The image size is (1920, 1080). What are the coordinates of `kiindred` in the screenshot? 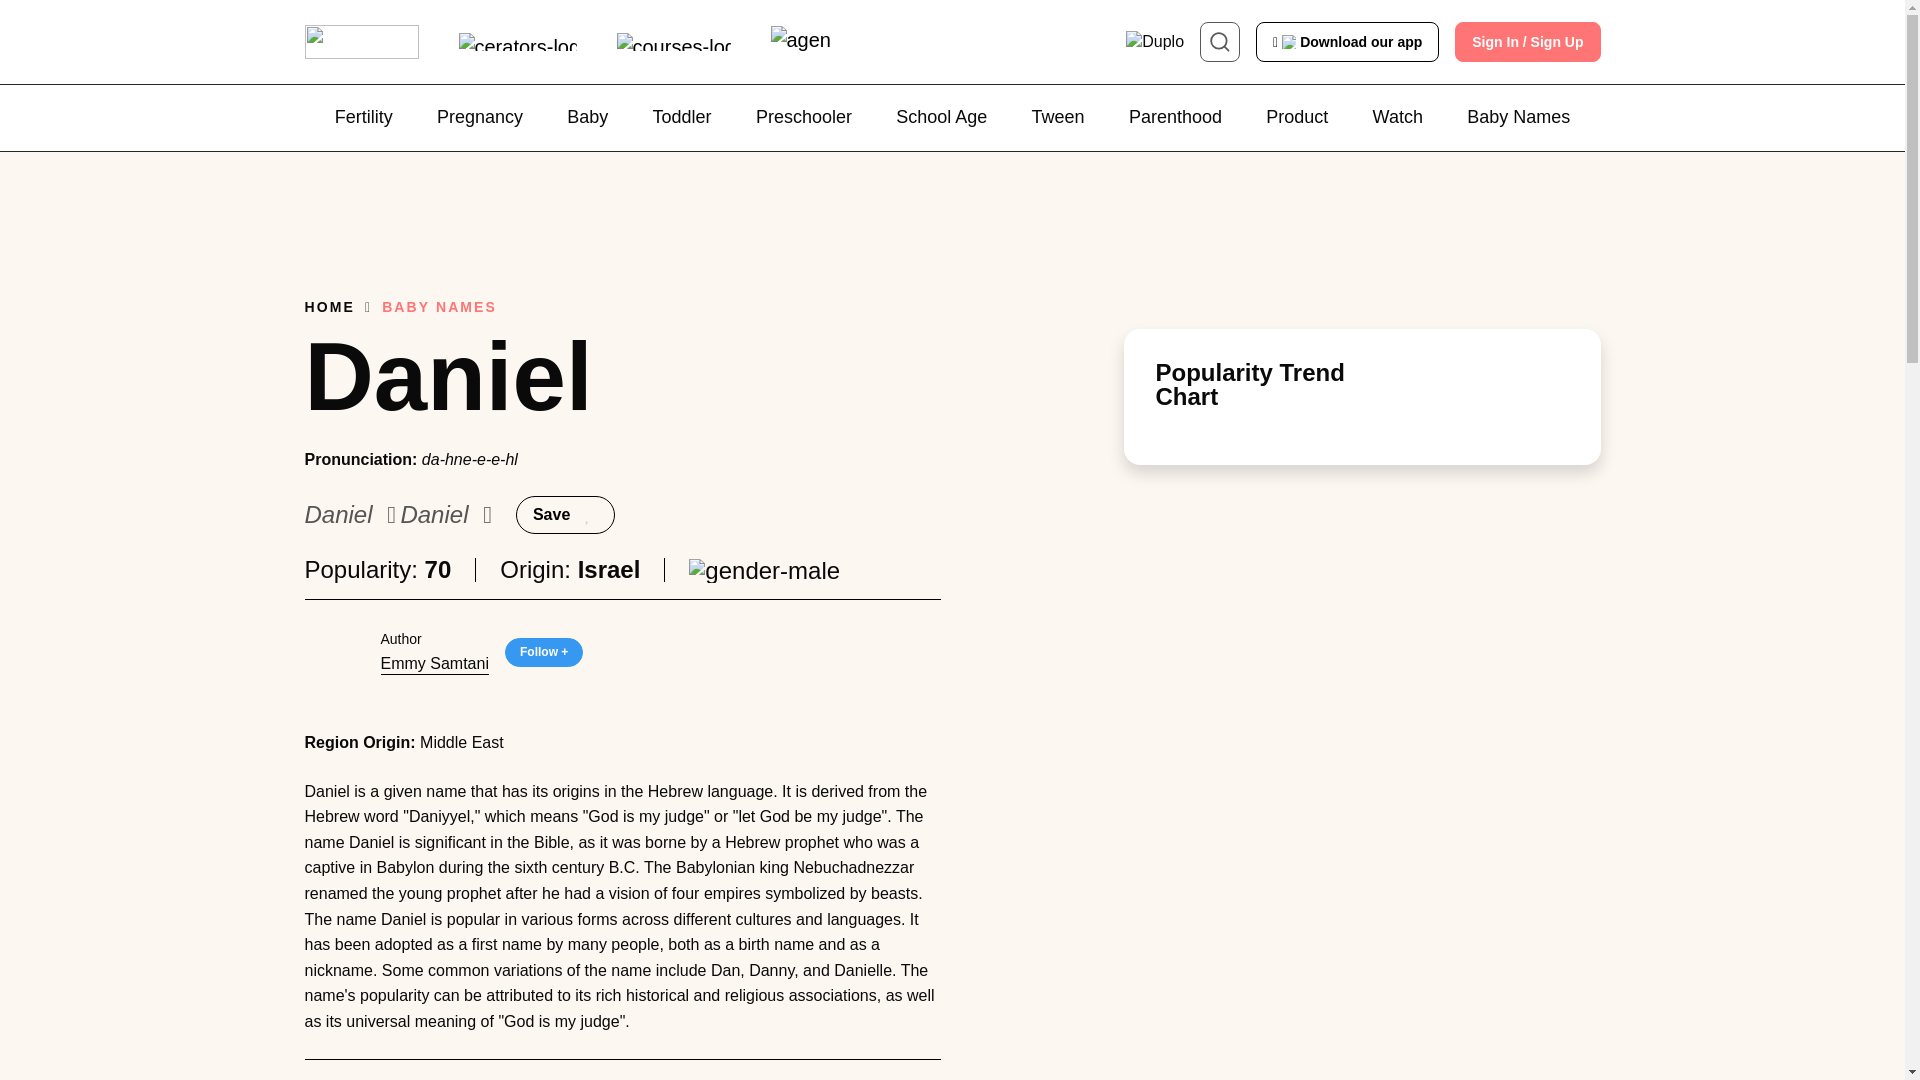 It's located at (360, 42).